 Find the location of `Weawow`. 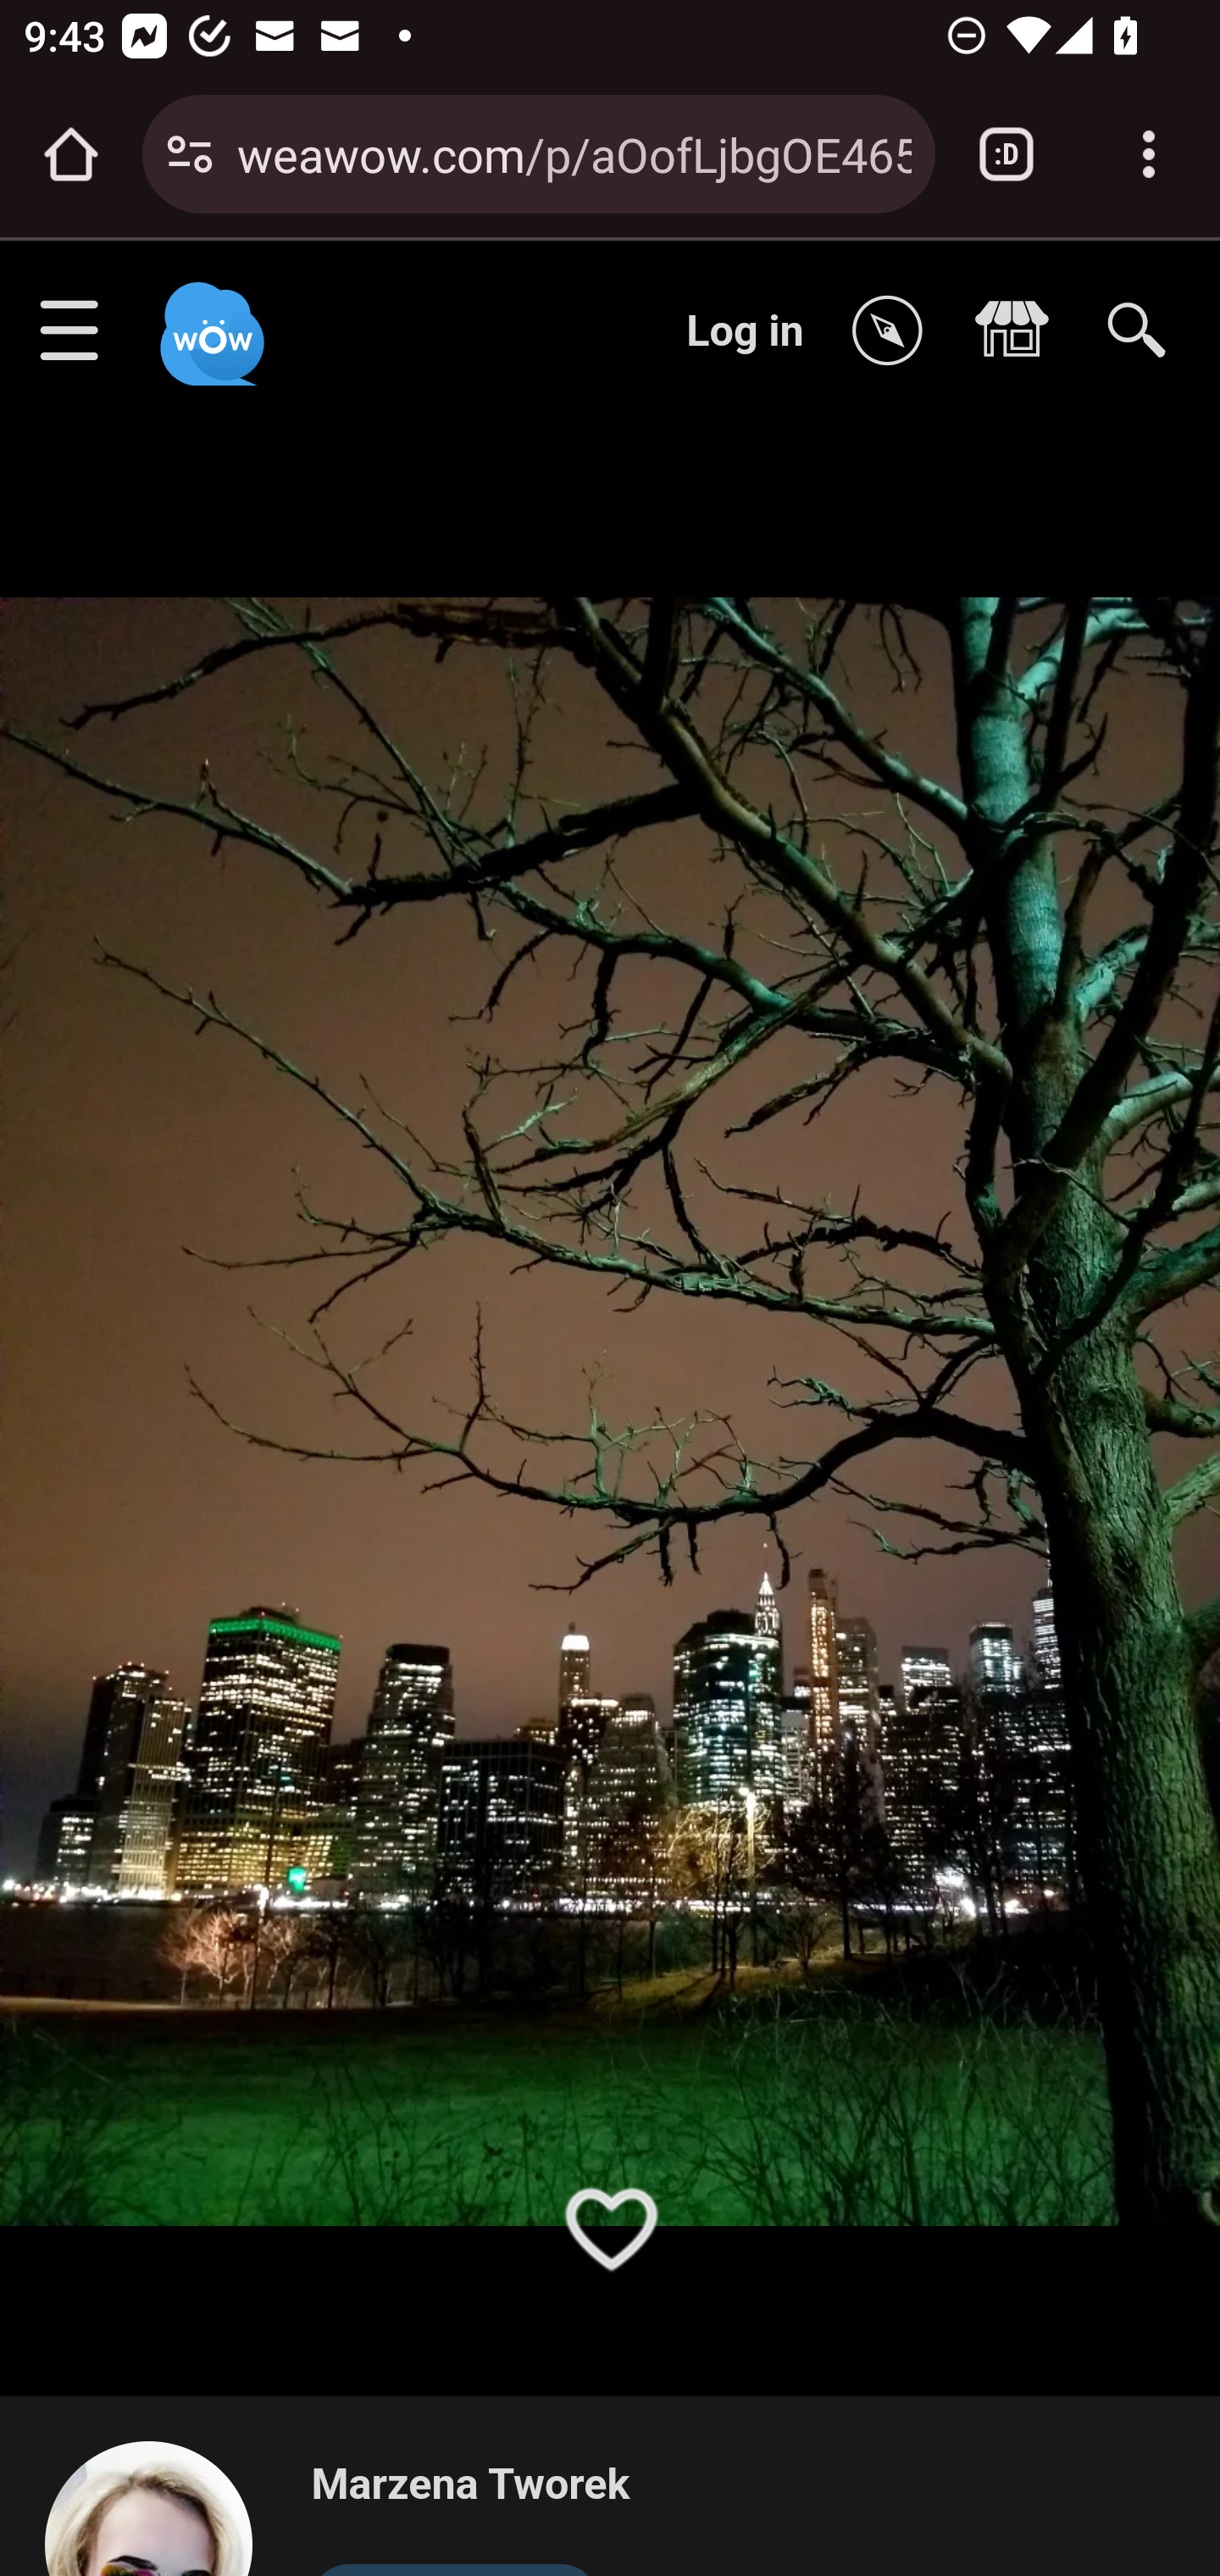

Weawow is located at coordinates (208, 319).